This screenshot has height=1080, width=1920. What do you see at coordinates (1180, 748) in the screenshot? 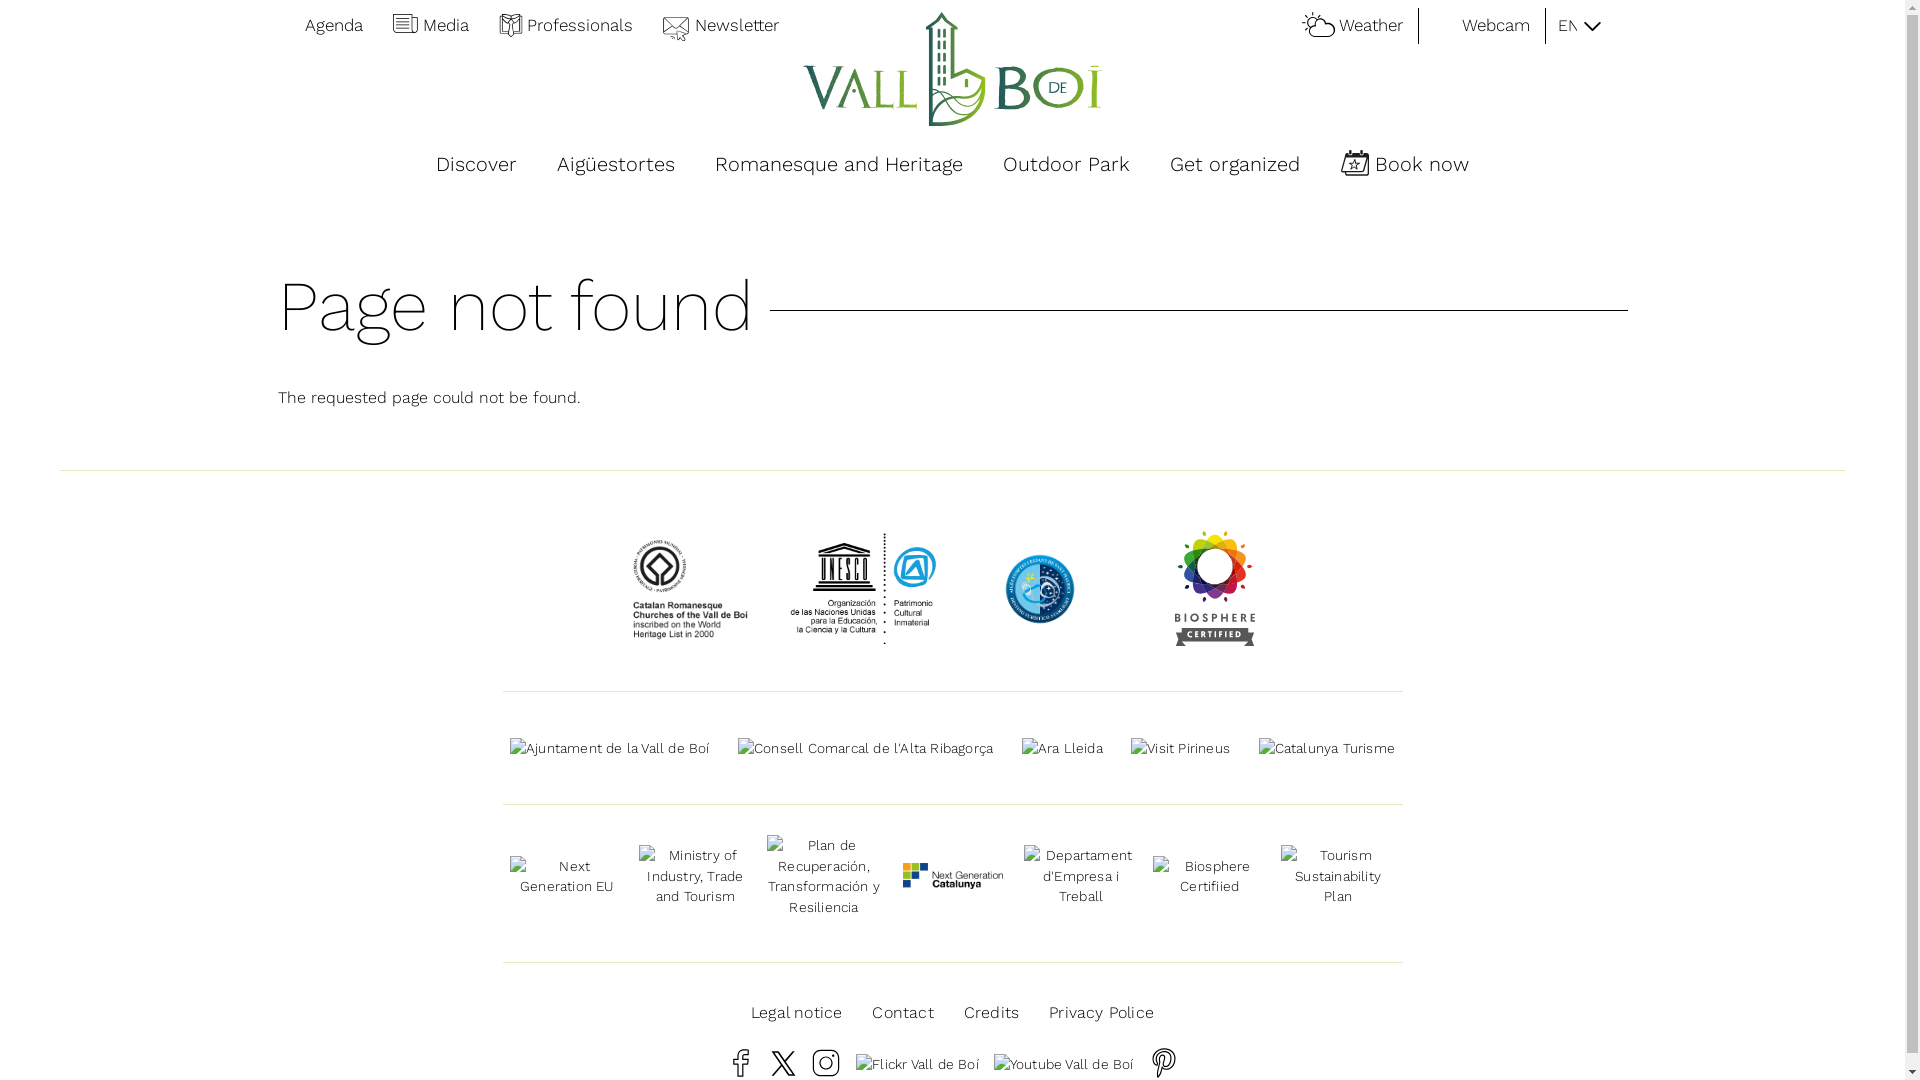
I see `Visit Pirineus` at bounding box center [1180, 748].